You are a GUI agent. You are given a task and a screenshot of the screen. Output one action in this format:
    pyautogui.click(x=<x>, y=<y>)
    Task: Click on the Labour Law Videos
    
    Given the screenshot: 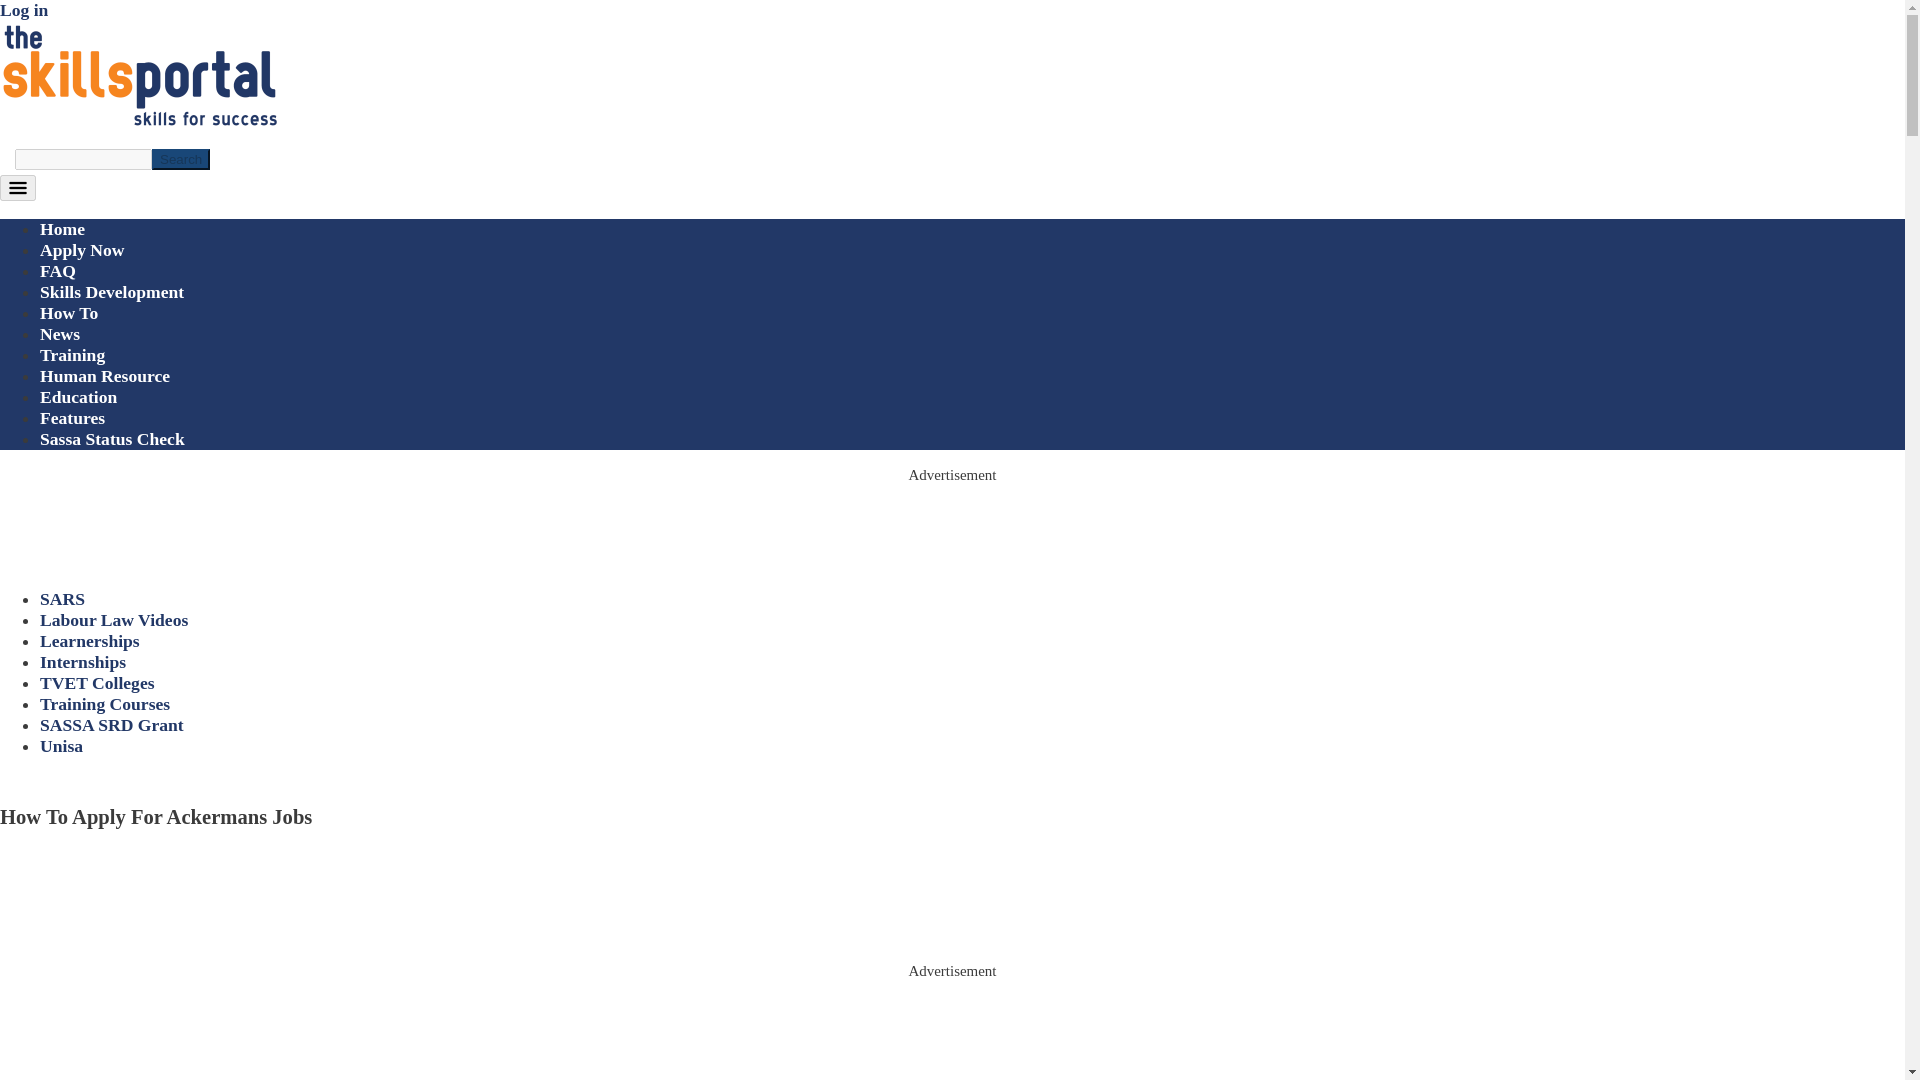 What is the action you would take?
    pyautogui.click(x=114, y=620)
    